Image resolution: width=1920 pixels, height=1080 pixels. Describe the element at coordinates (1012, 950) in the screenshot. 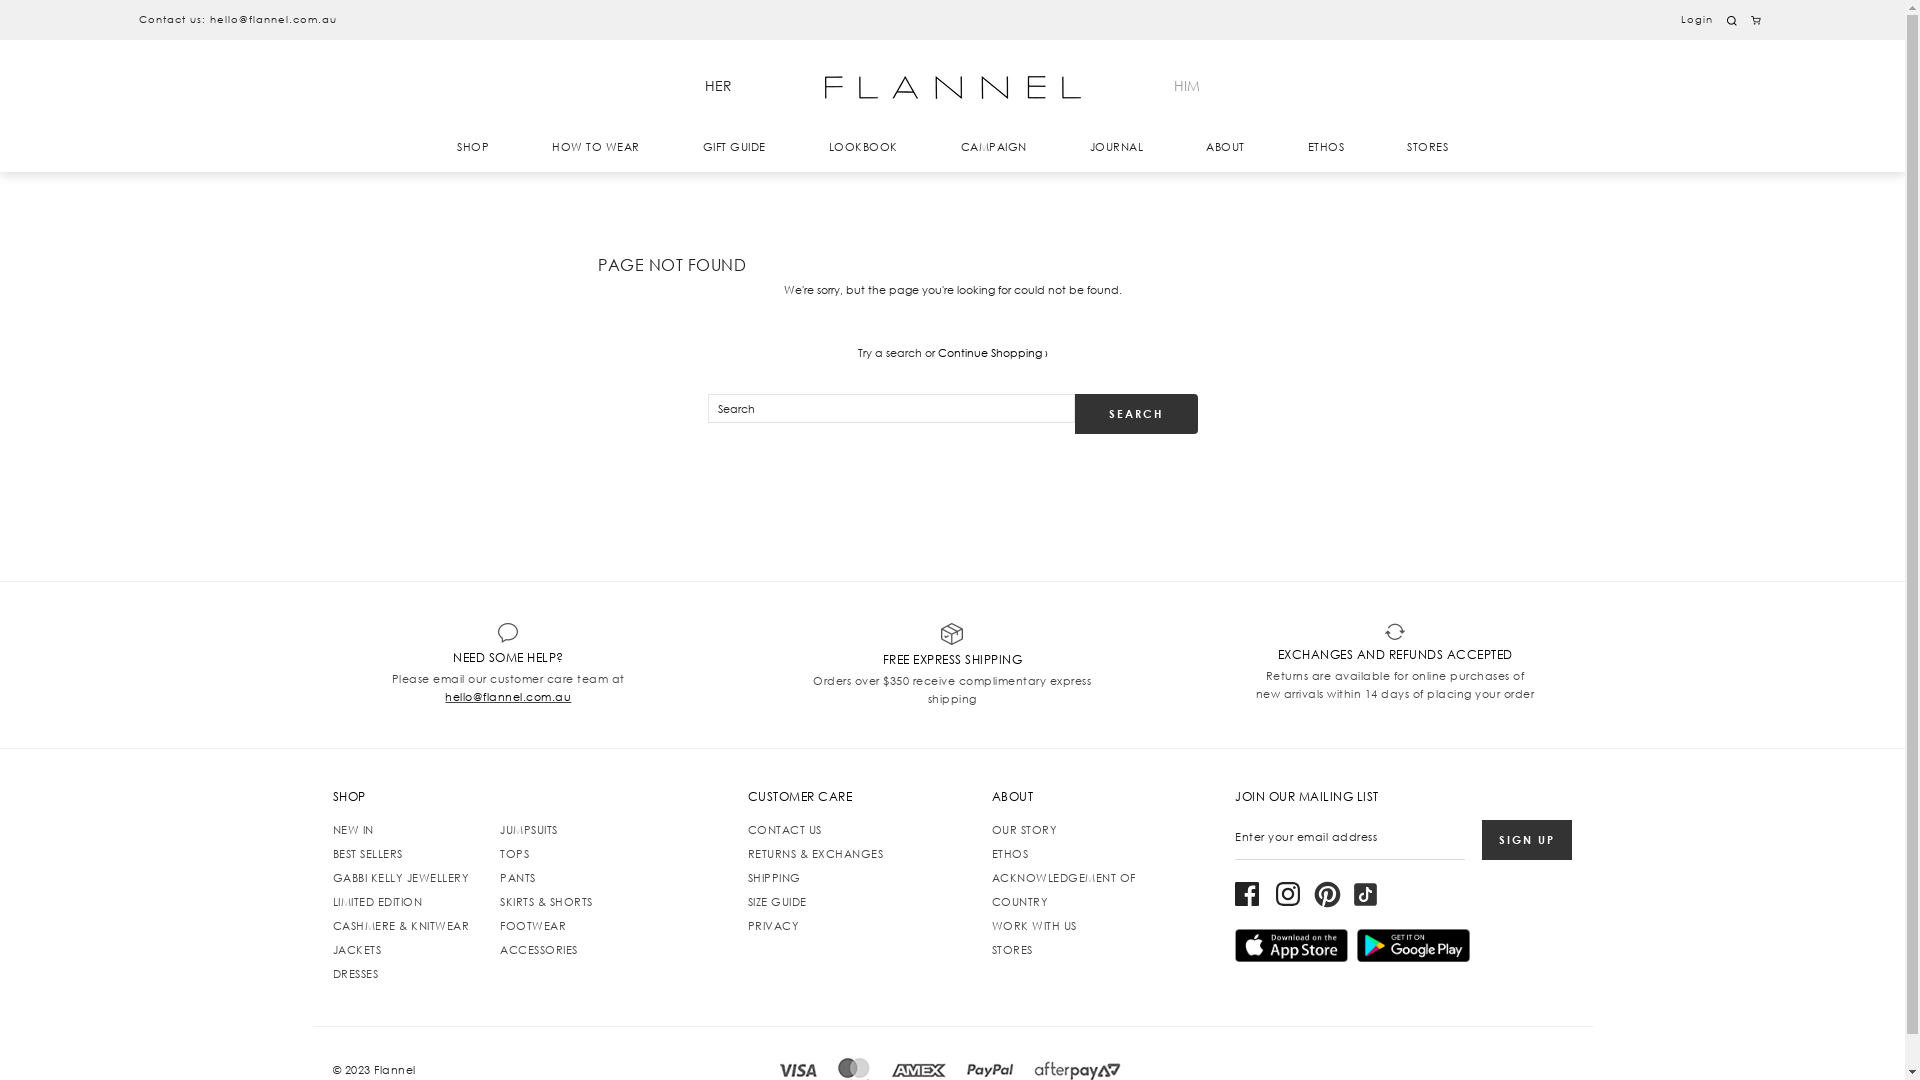

I see `STORES` at that location.